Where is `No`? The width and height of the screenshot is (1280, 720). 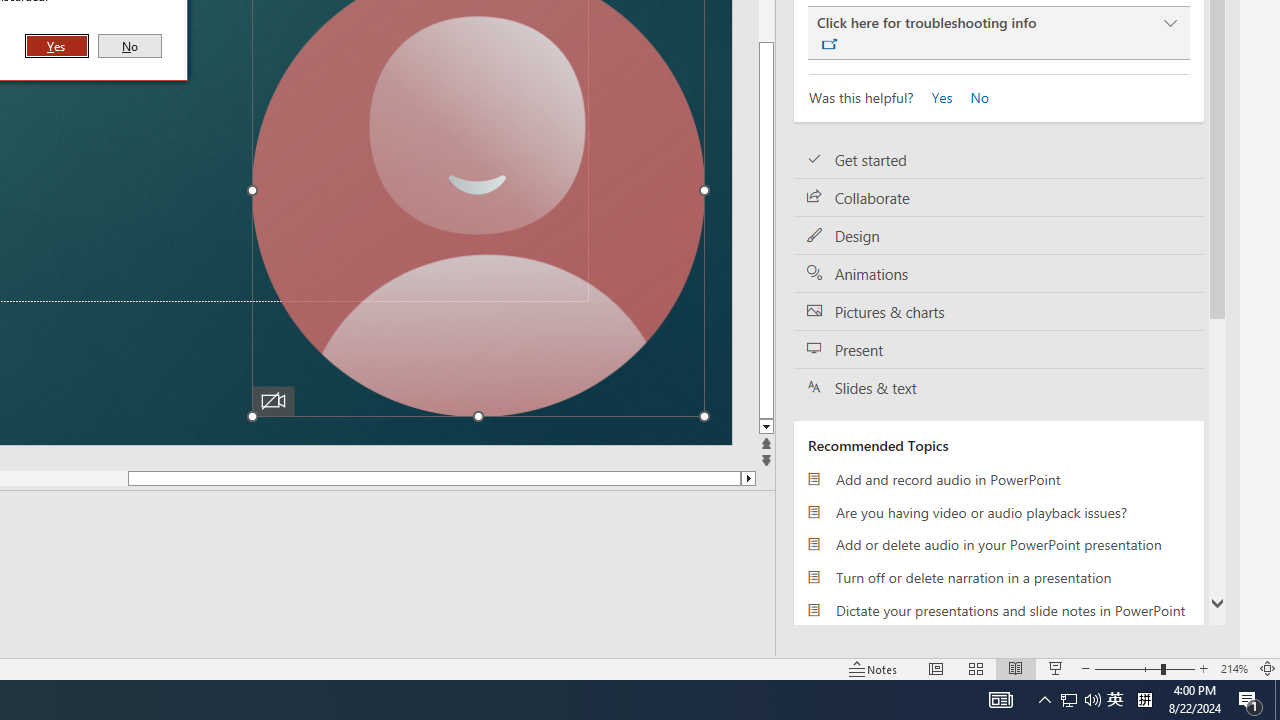 No is located at coordinates (130, 46).